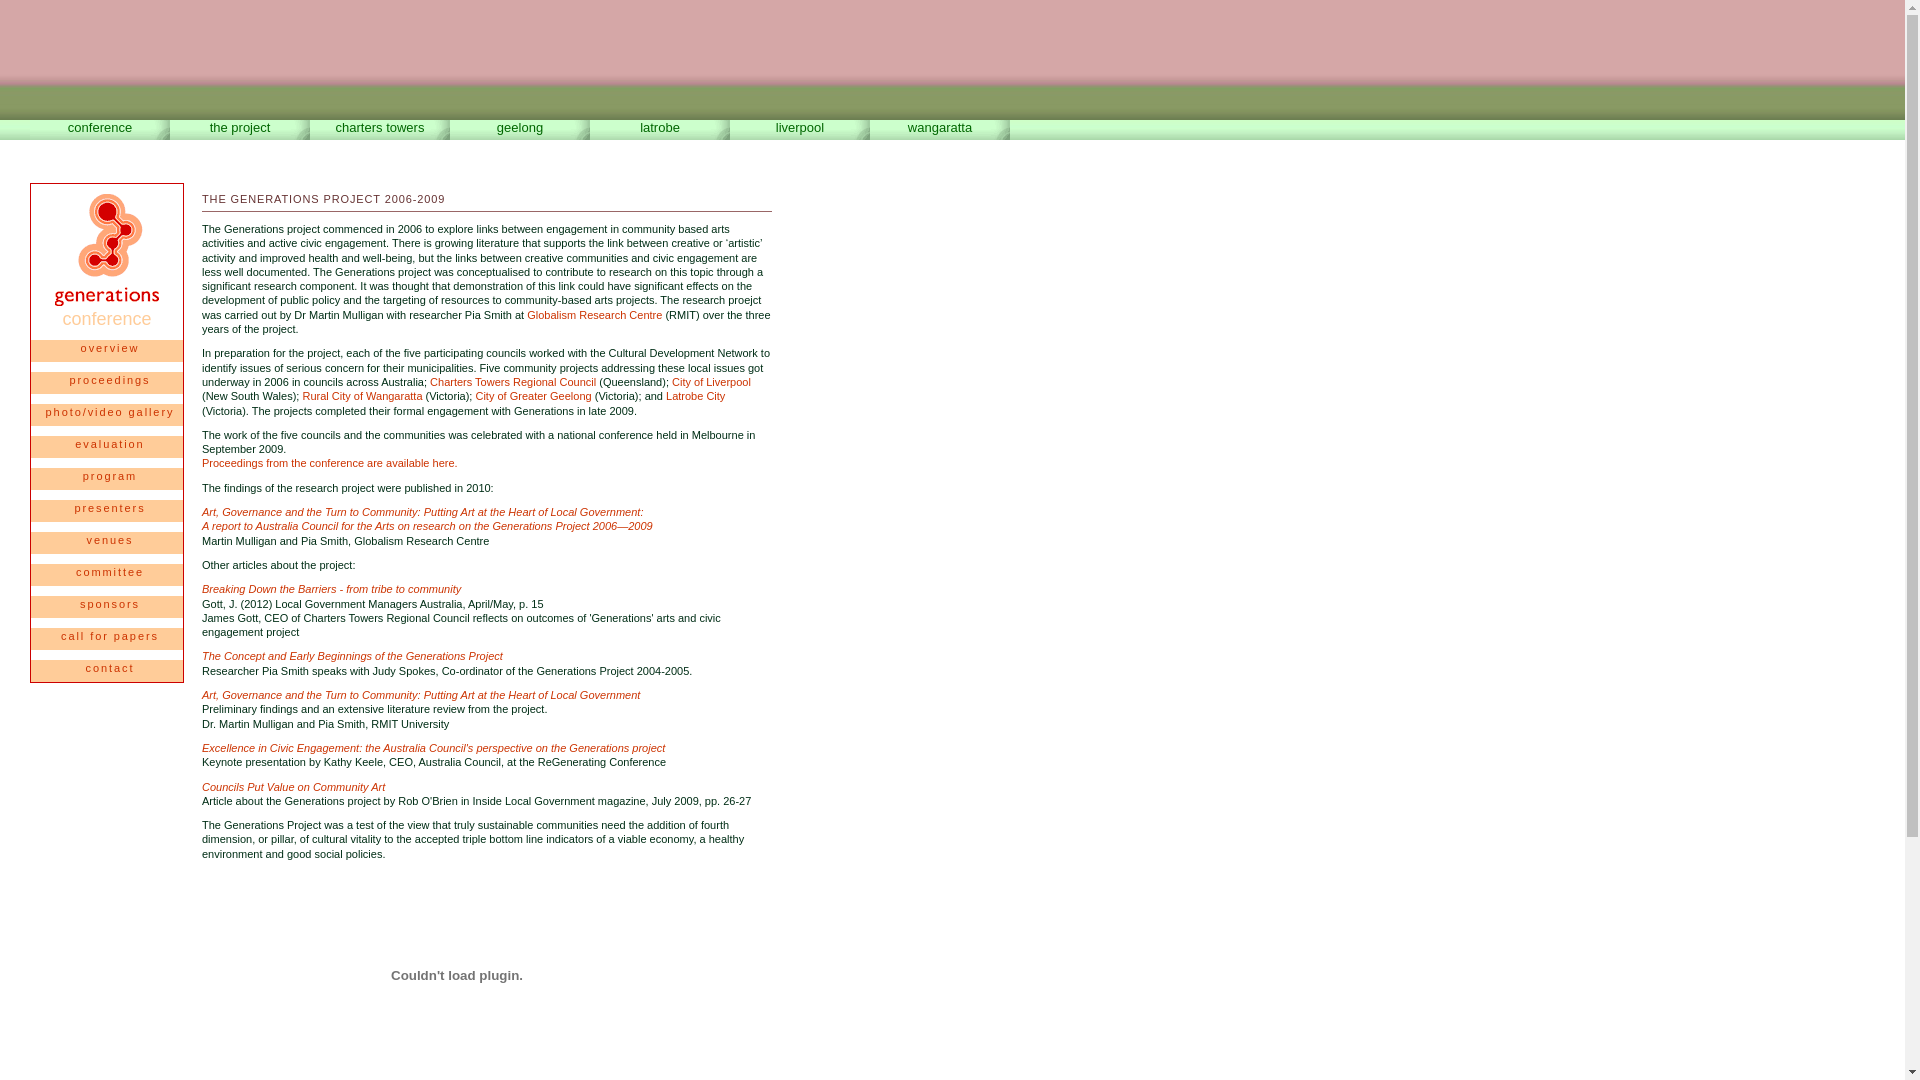 Image resolution: width=1920 pixels, height=1080 pixels. I want to click on Proceedings from the conference are available here., so click(330, 463).